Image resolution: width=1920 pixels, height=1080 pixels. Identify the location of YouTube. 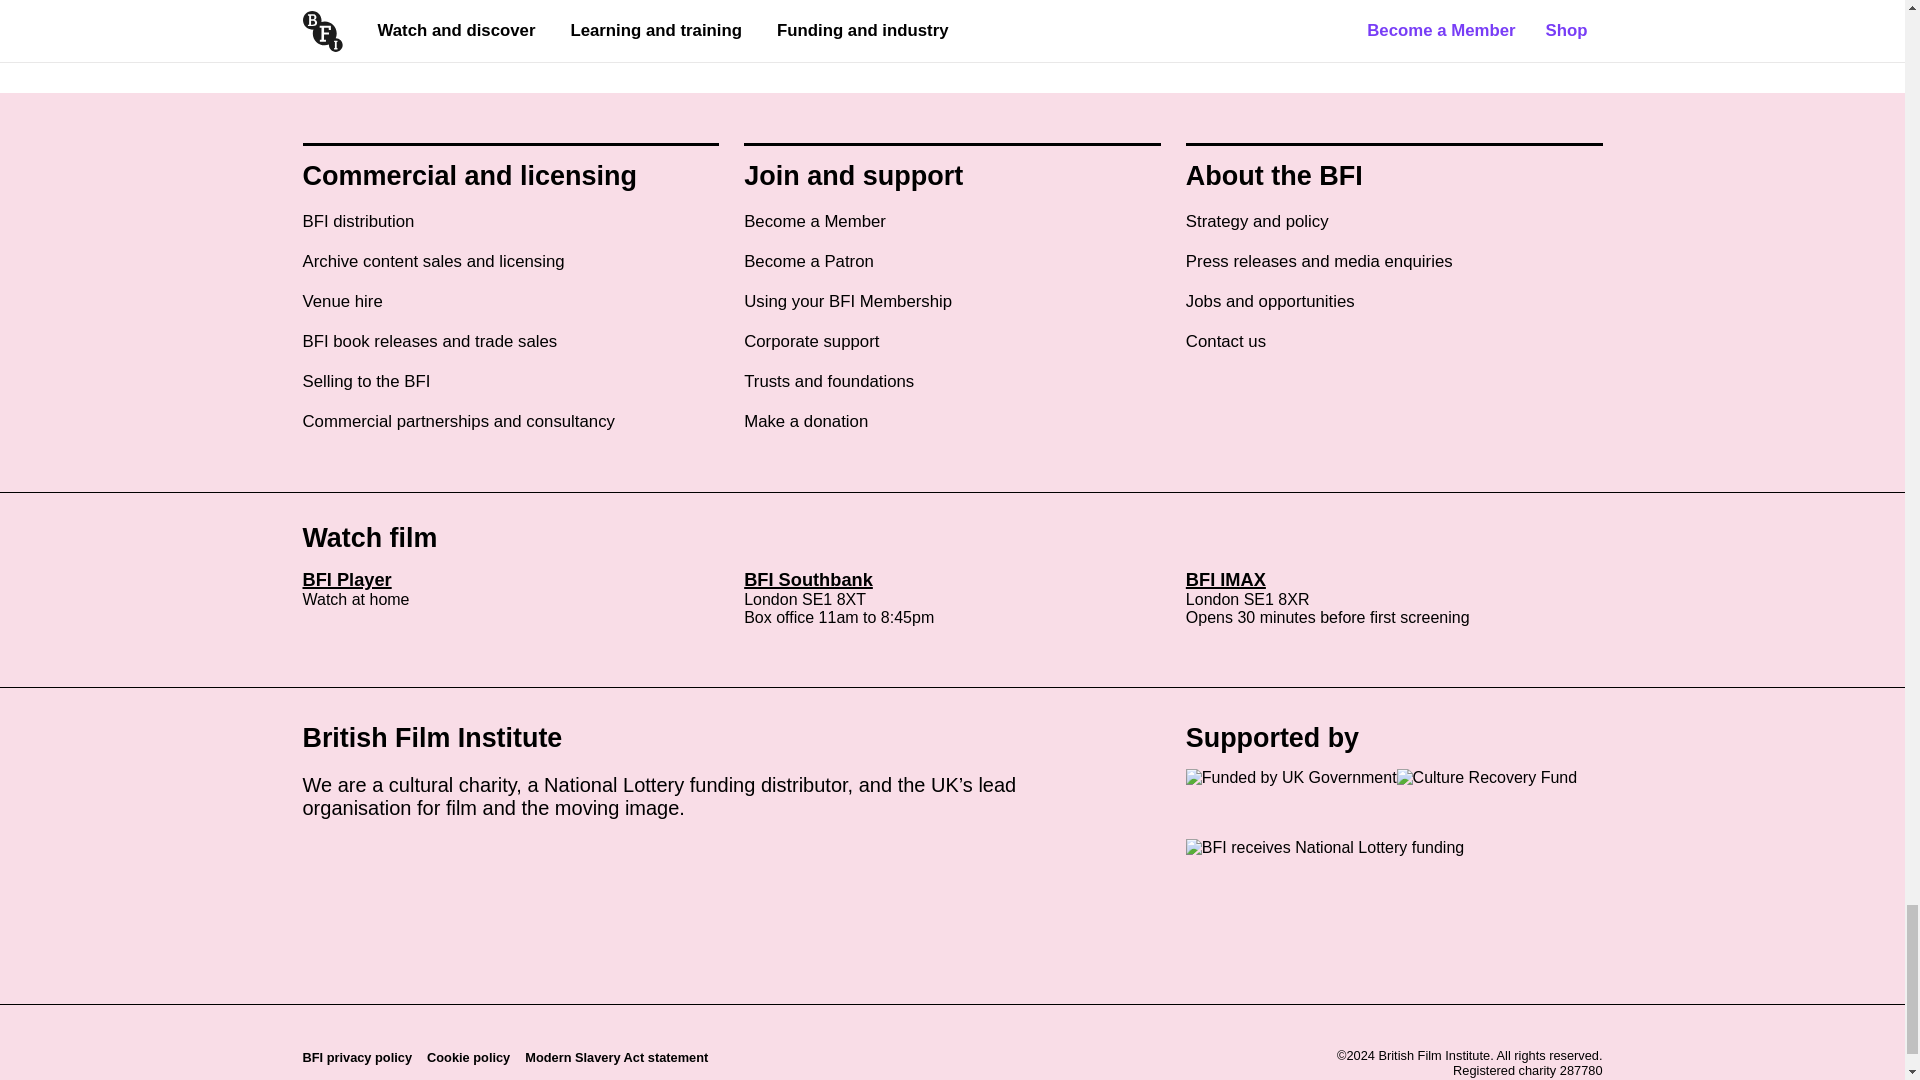
(458, 857).